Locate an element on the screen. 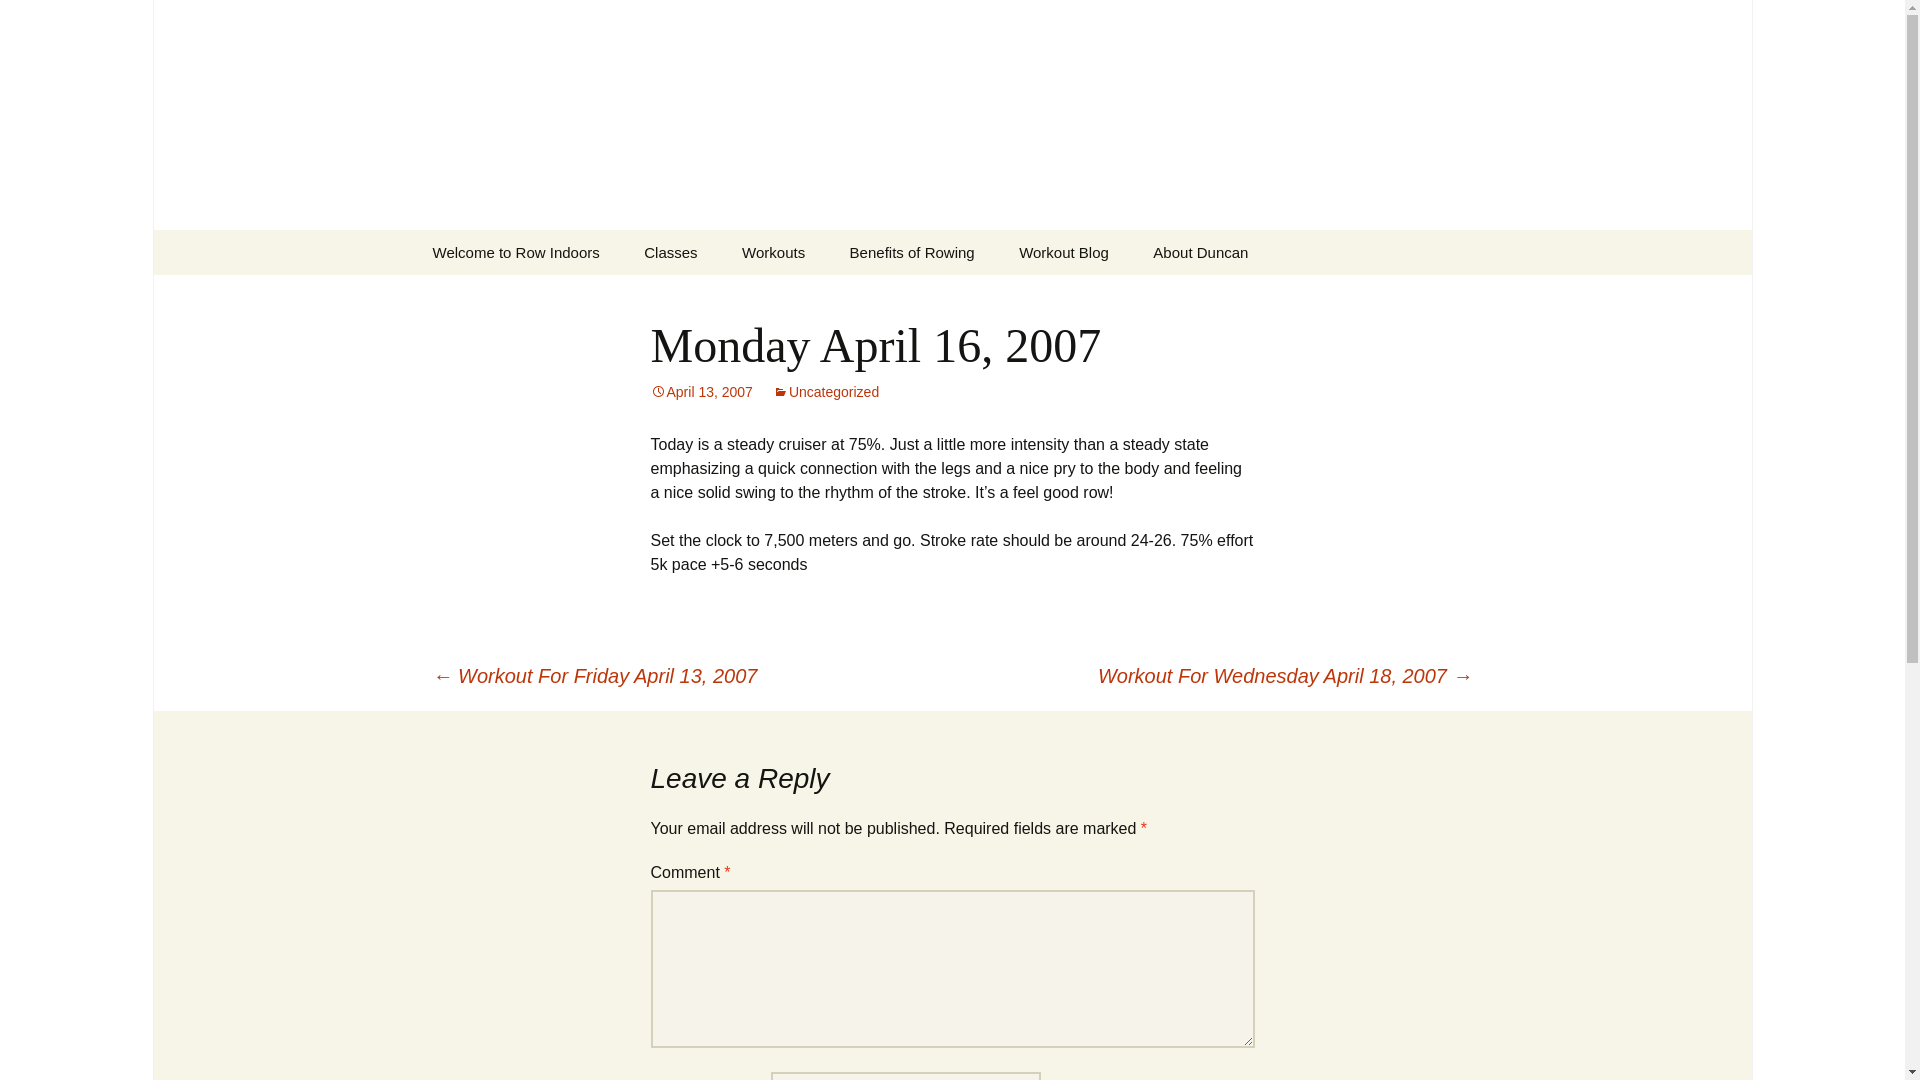 This screenshot has height=1080, width=1920. Workout Blog is located at coordinates (1063, 252).